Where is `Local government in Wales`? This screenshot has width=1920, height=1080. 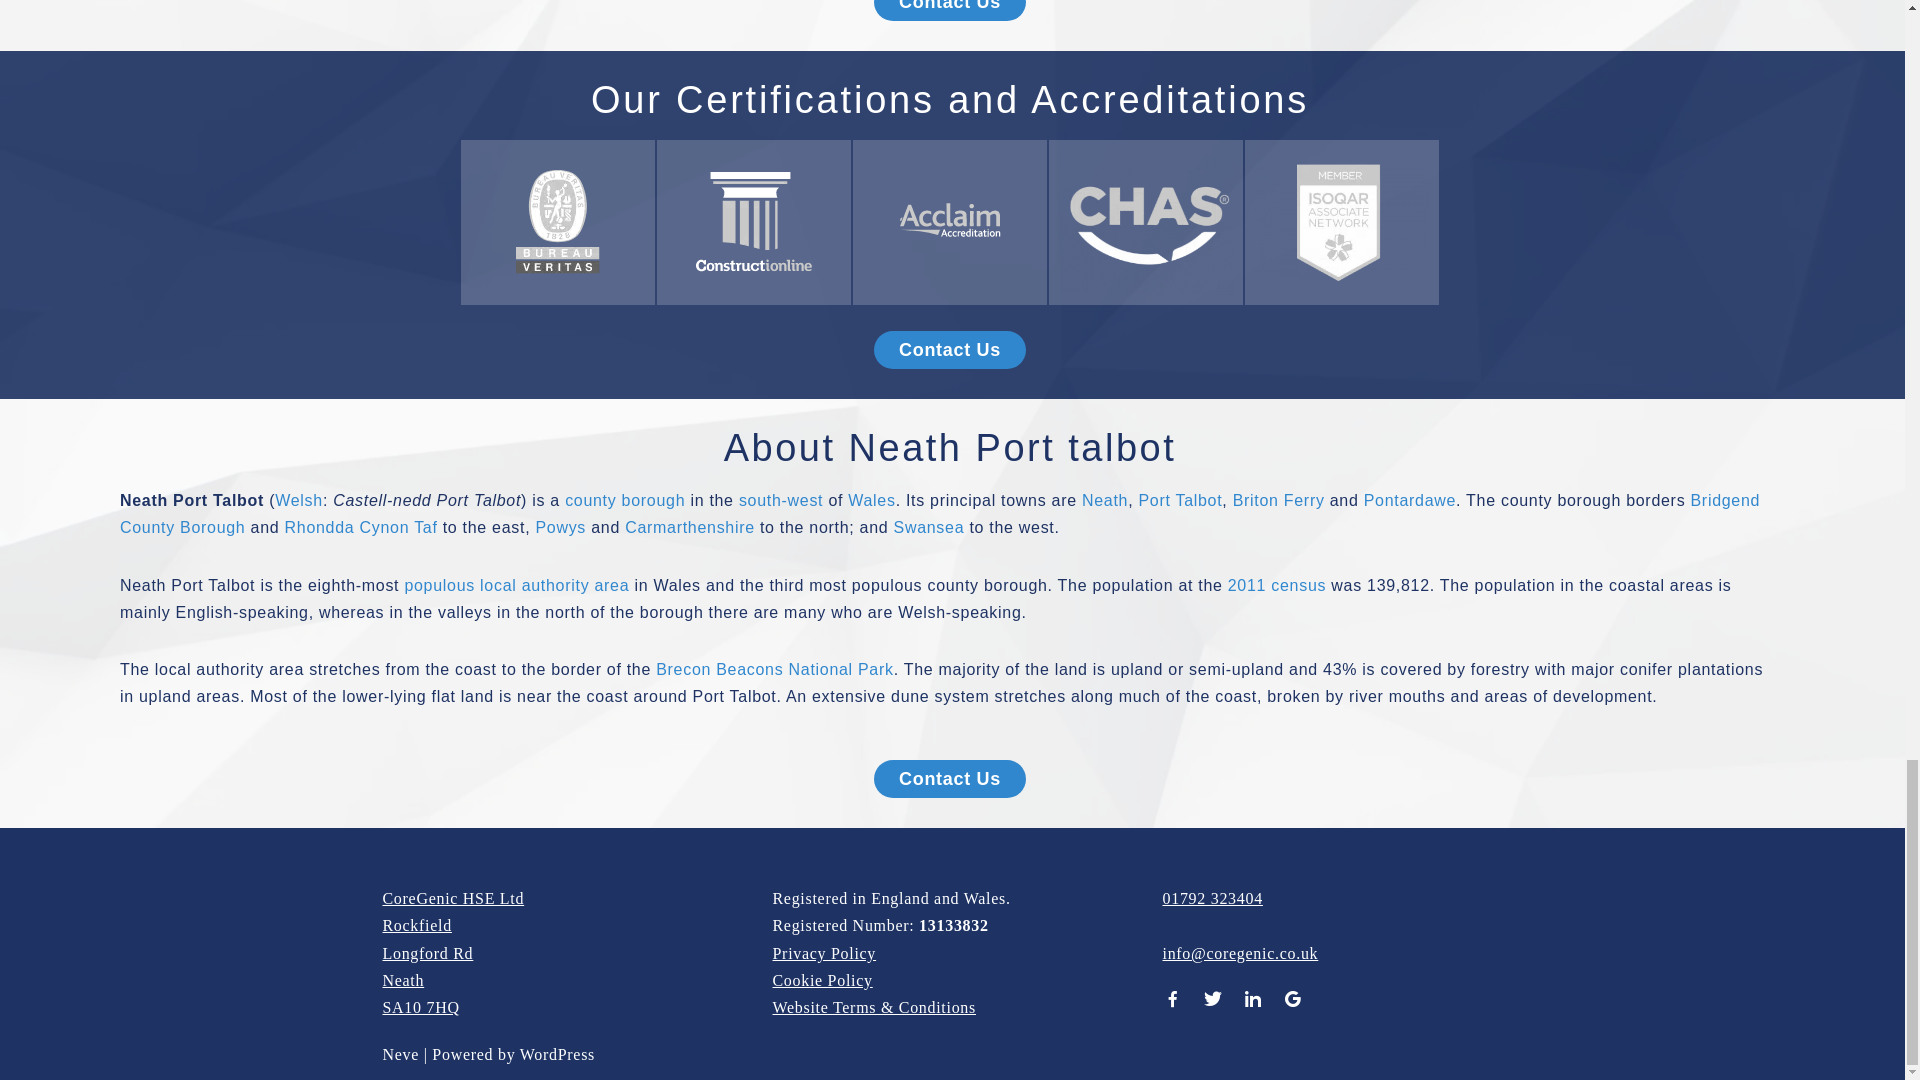
Local government in Wales is located at coordinates (624, 500).